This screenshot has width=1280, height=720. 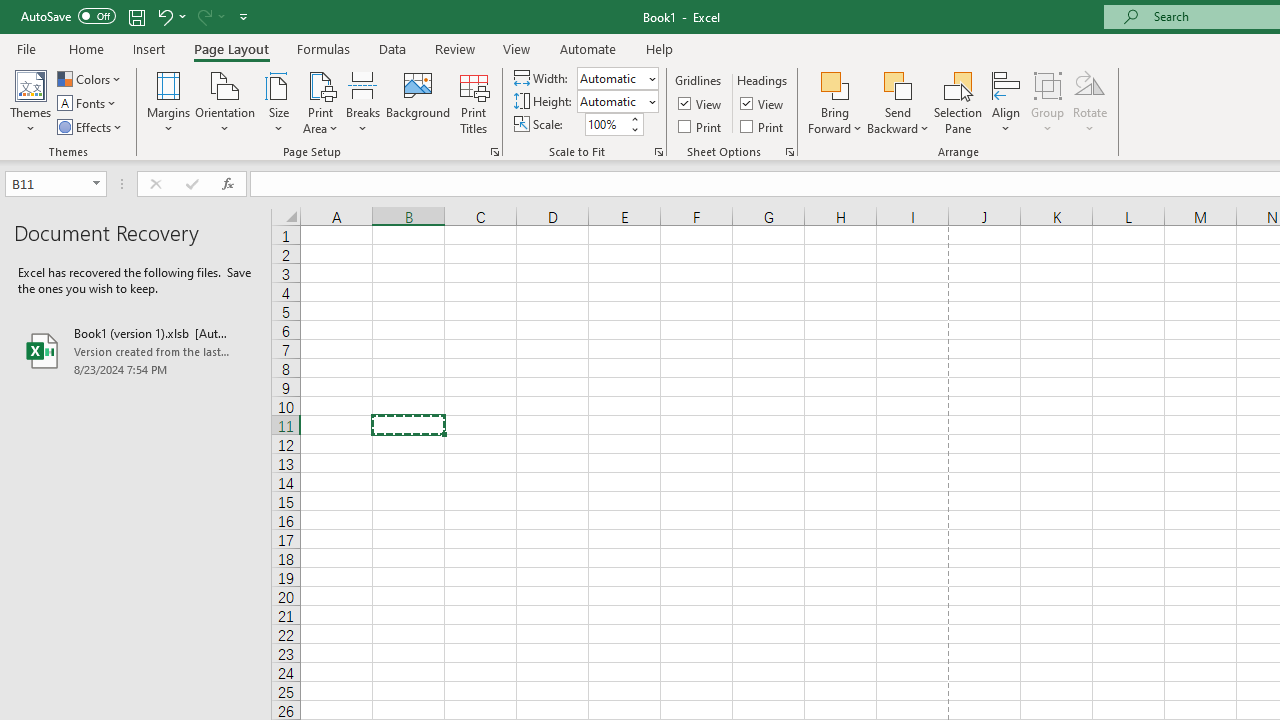 I want to click on Send Backward, so click(x=898, y=102).